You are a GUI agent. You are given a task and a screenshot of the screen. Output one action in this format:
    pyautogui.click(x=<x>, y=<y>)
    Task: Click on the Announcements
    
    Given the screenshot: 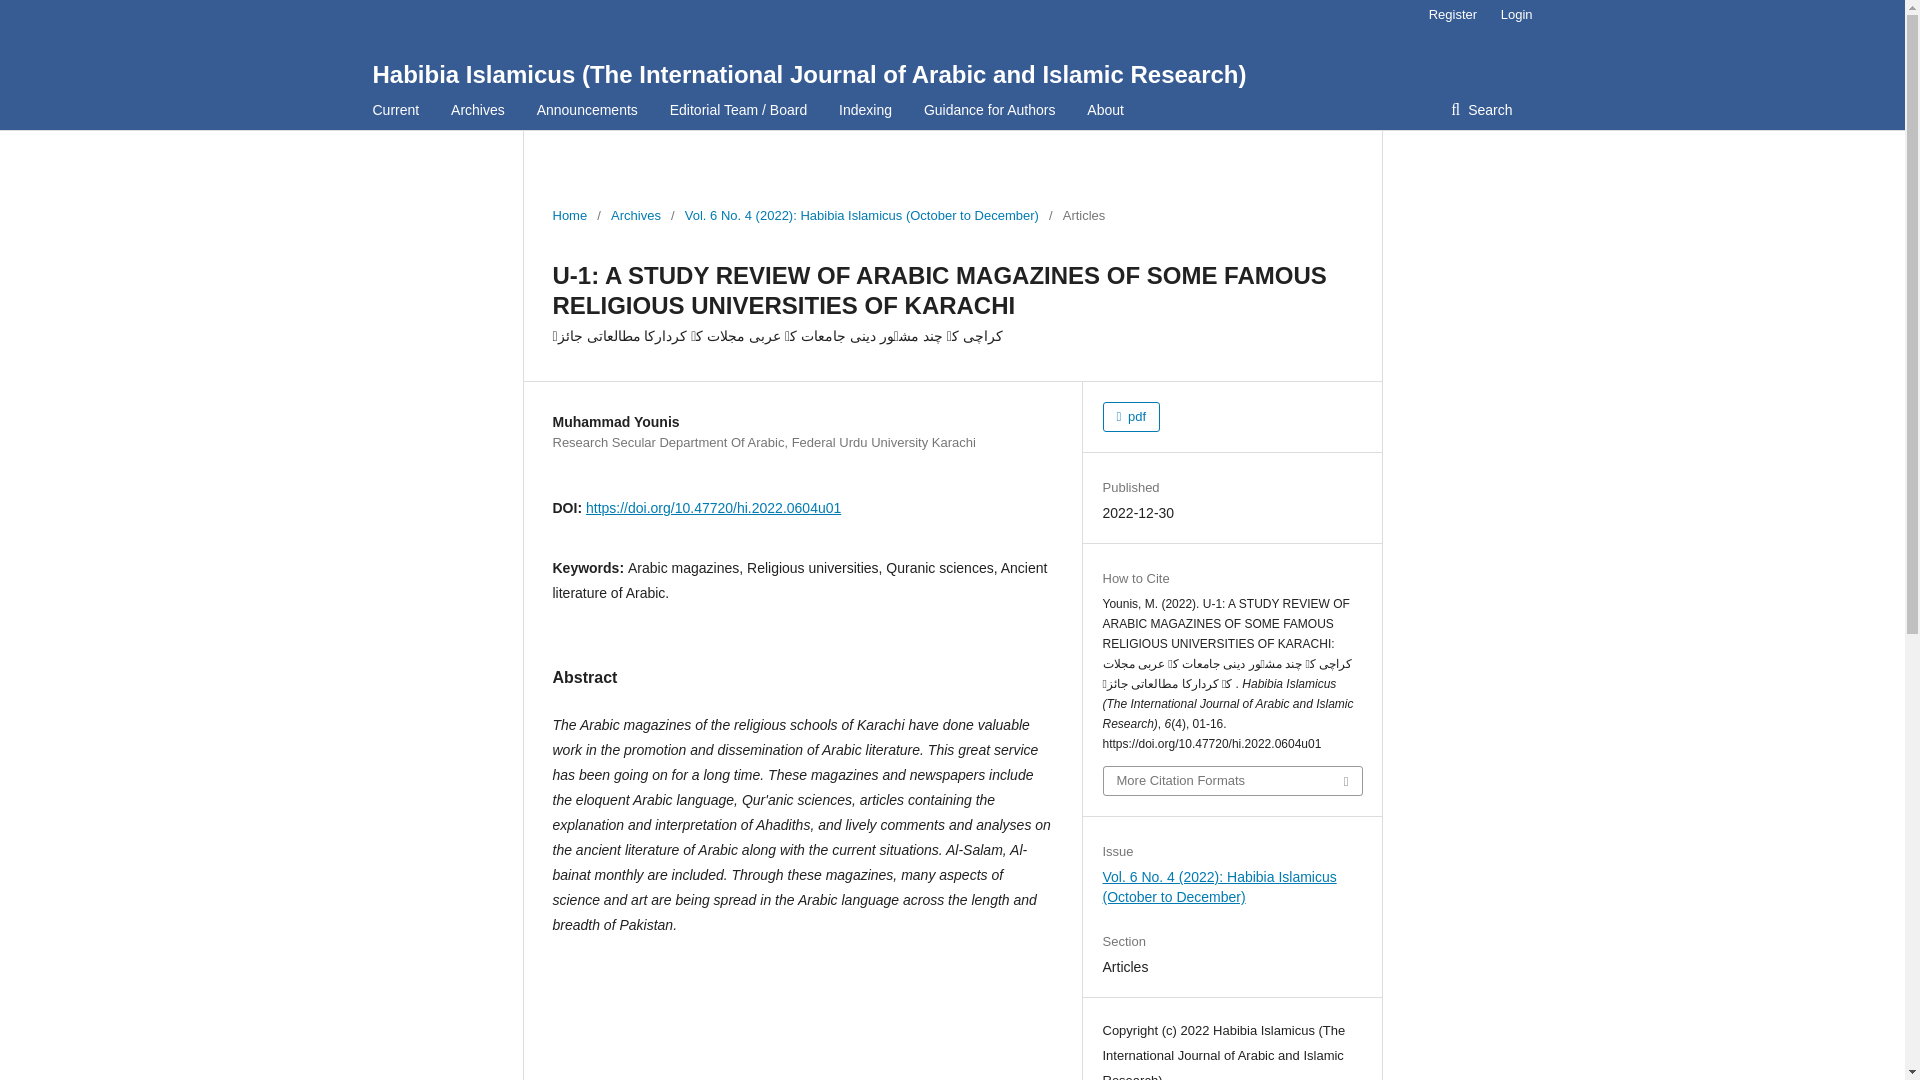 What is the action you would take?
    pyautogui.click(x=587, y=109)
    